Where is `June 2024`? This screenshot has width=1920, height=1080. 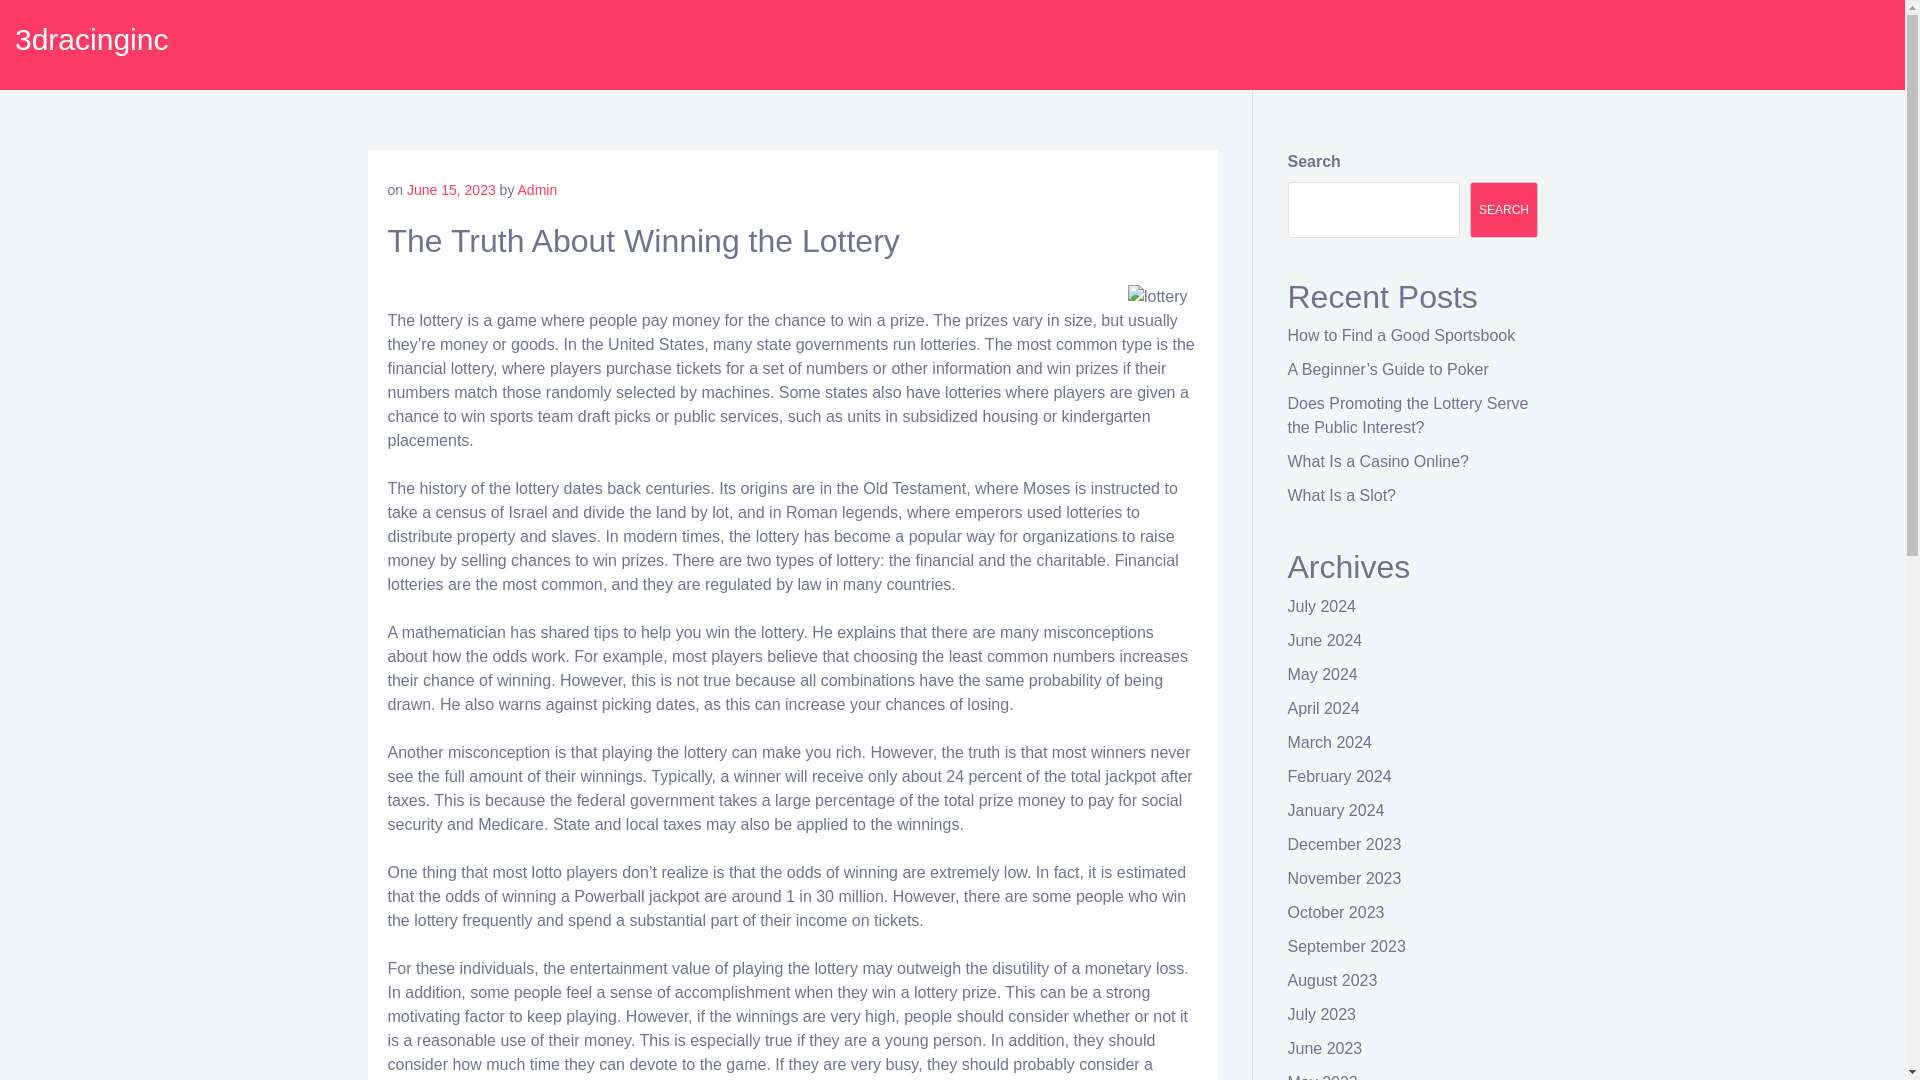 June 2024 is located at coordinates (1326, 640).